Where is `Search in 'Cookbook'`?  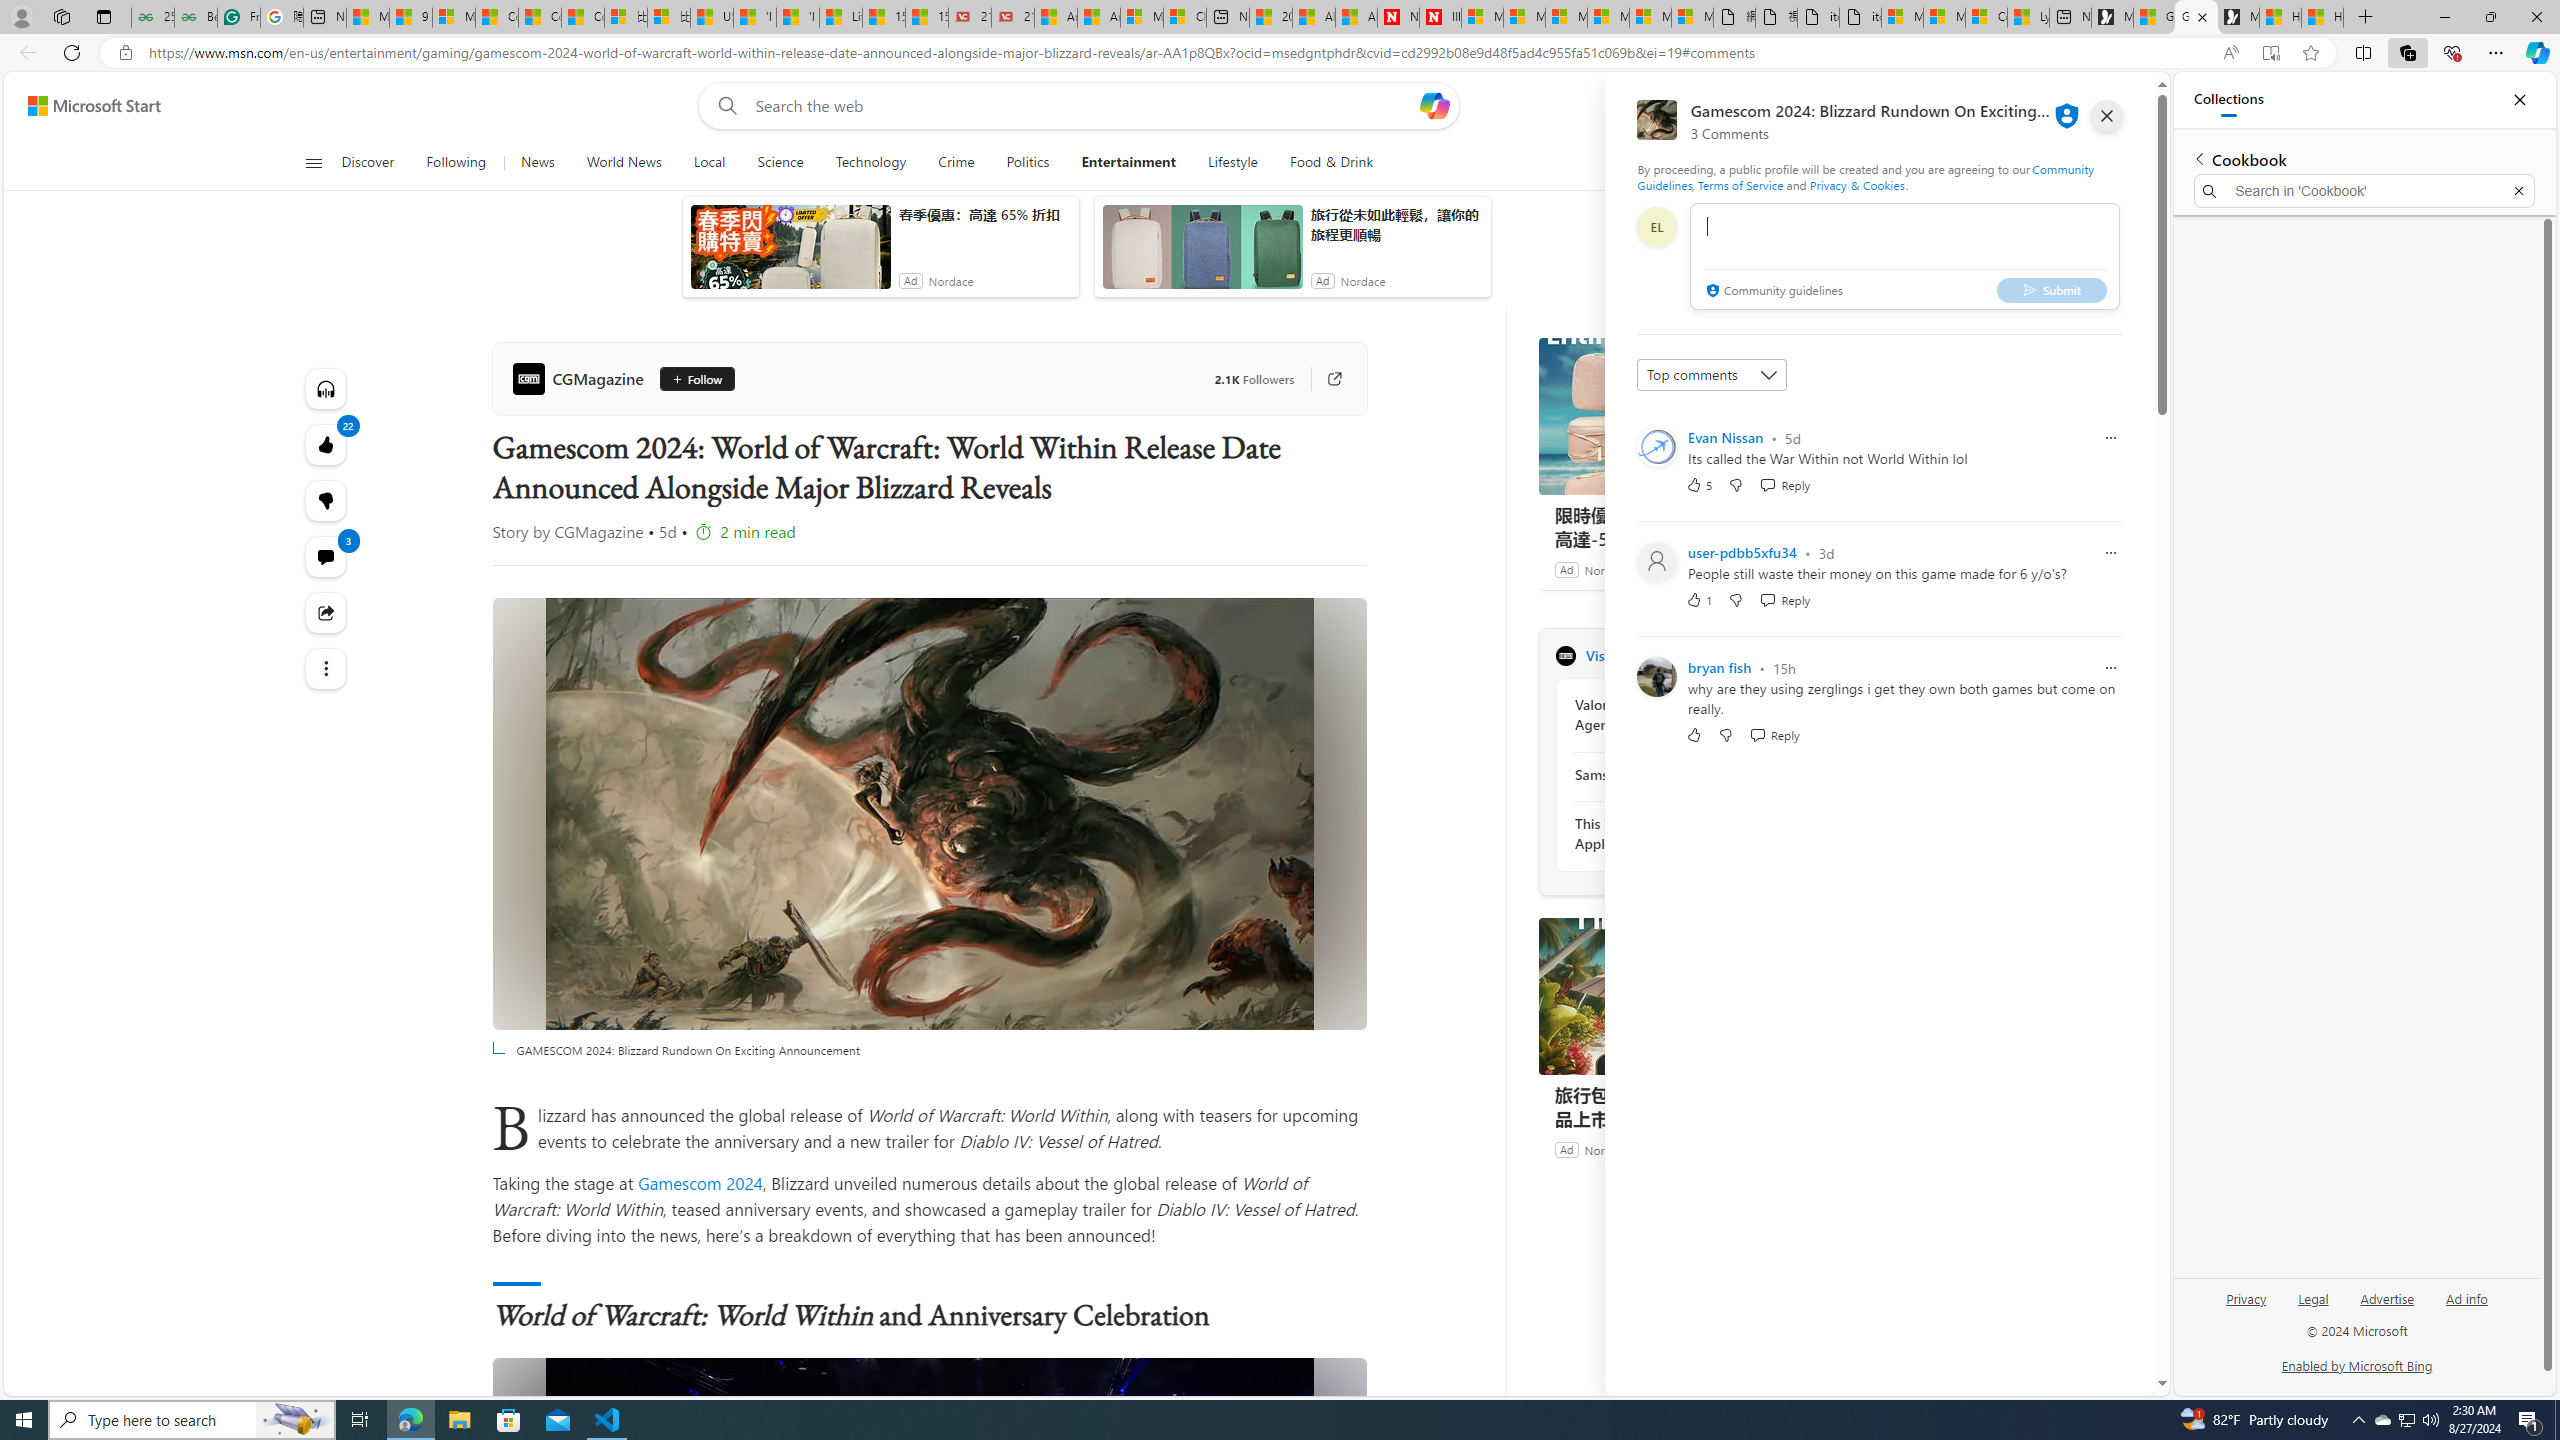
Search in 'Cookbook' is located at coordinates (2365, 191).